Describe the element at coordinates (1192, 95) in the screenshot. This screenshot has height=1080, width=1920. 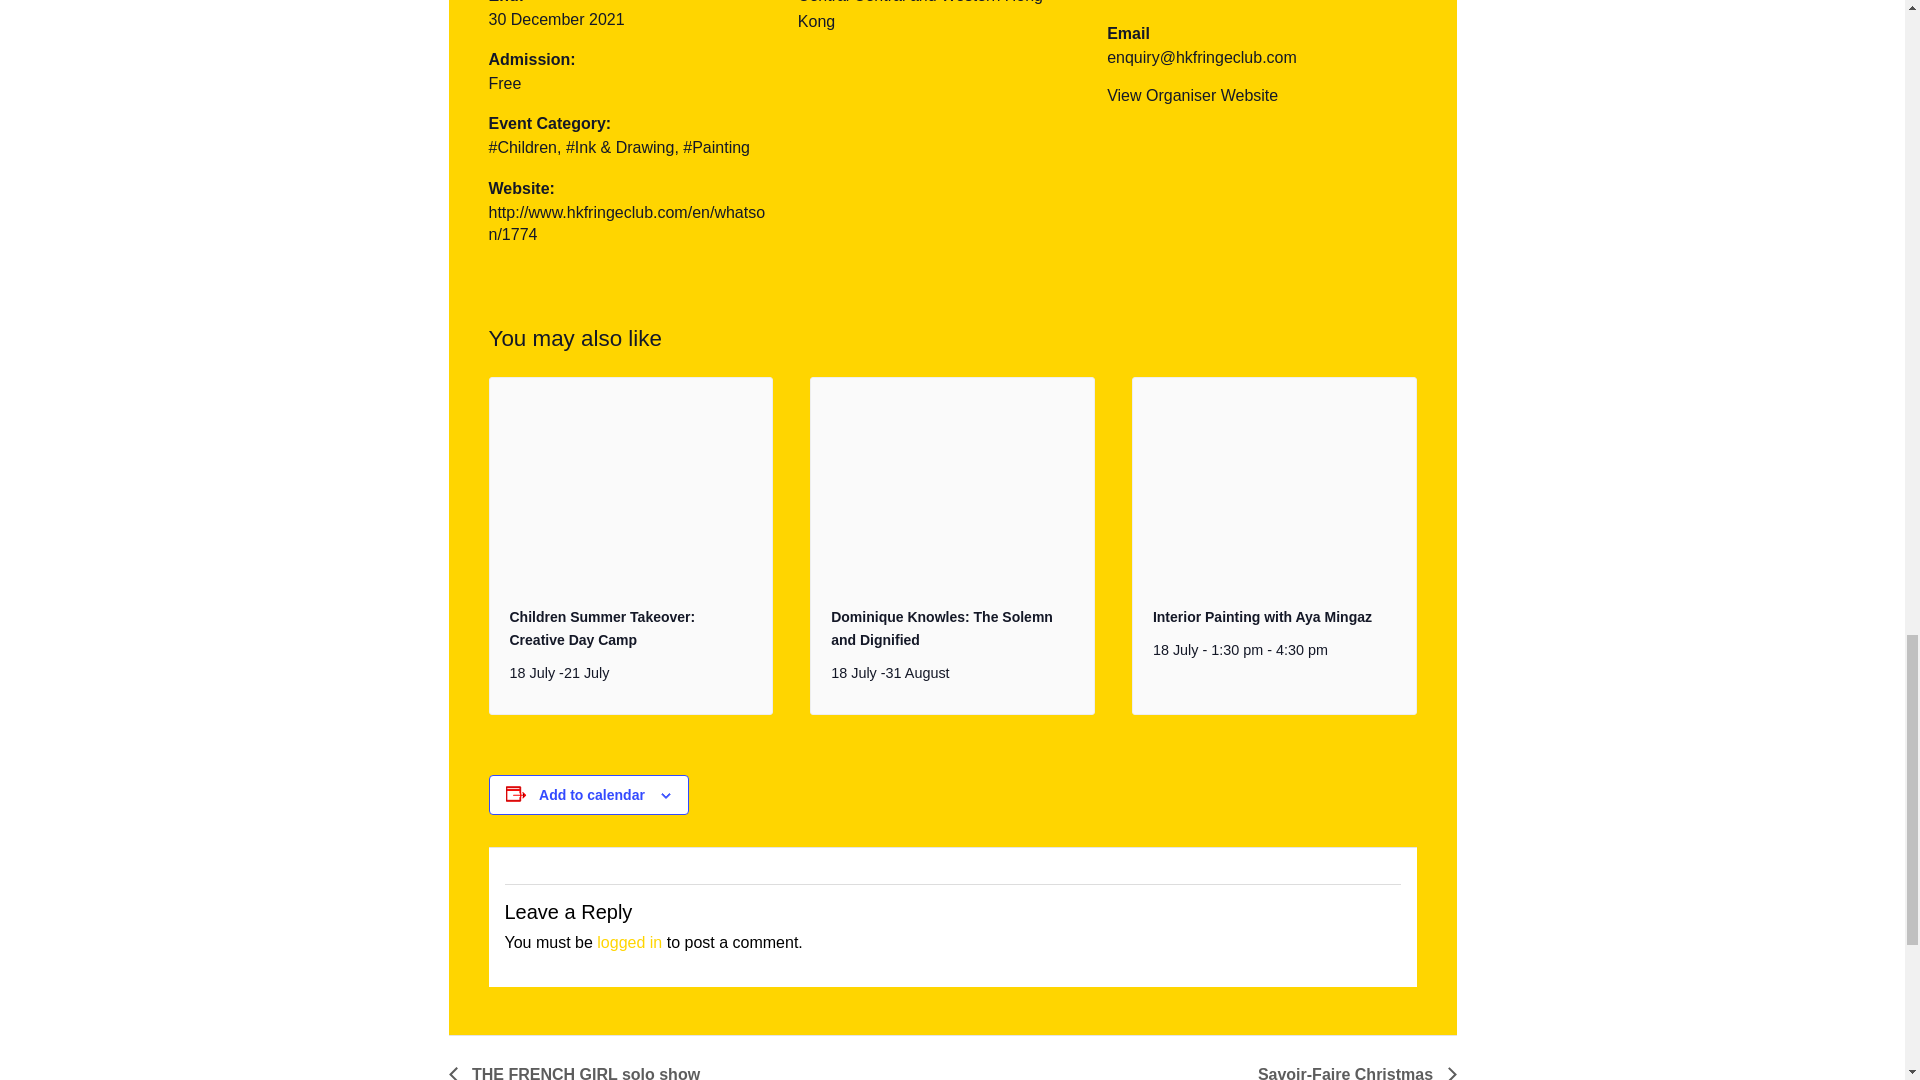
I see `View Organiser Website` at that location.